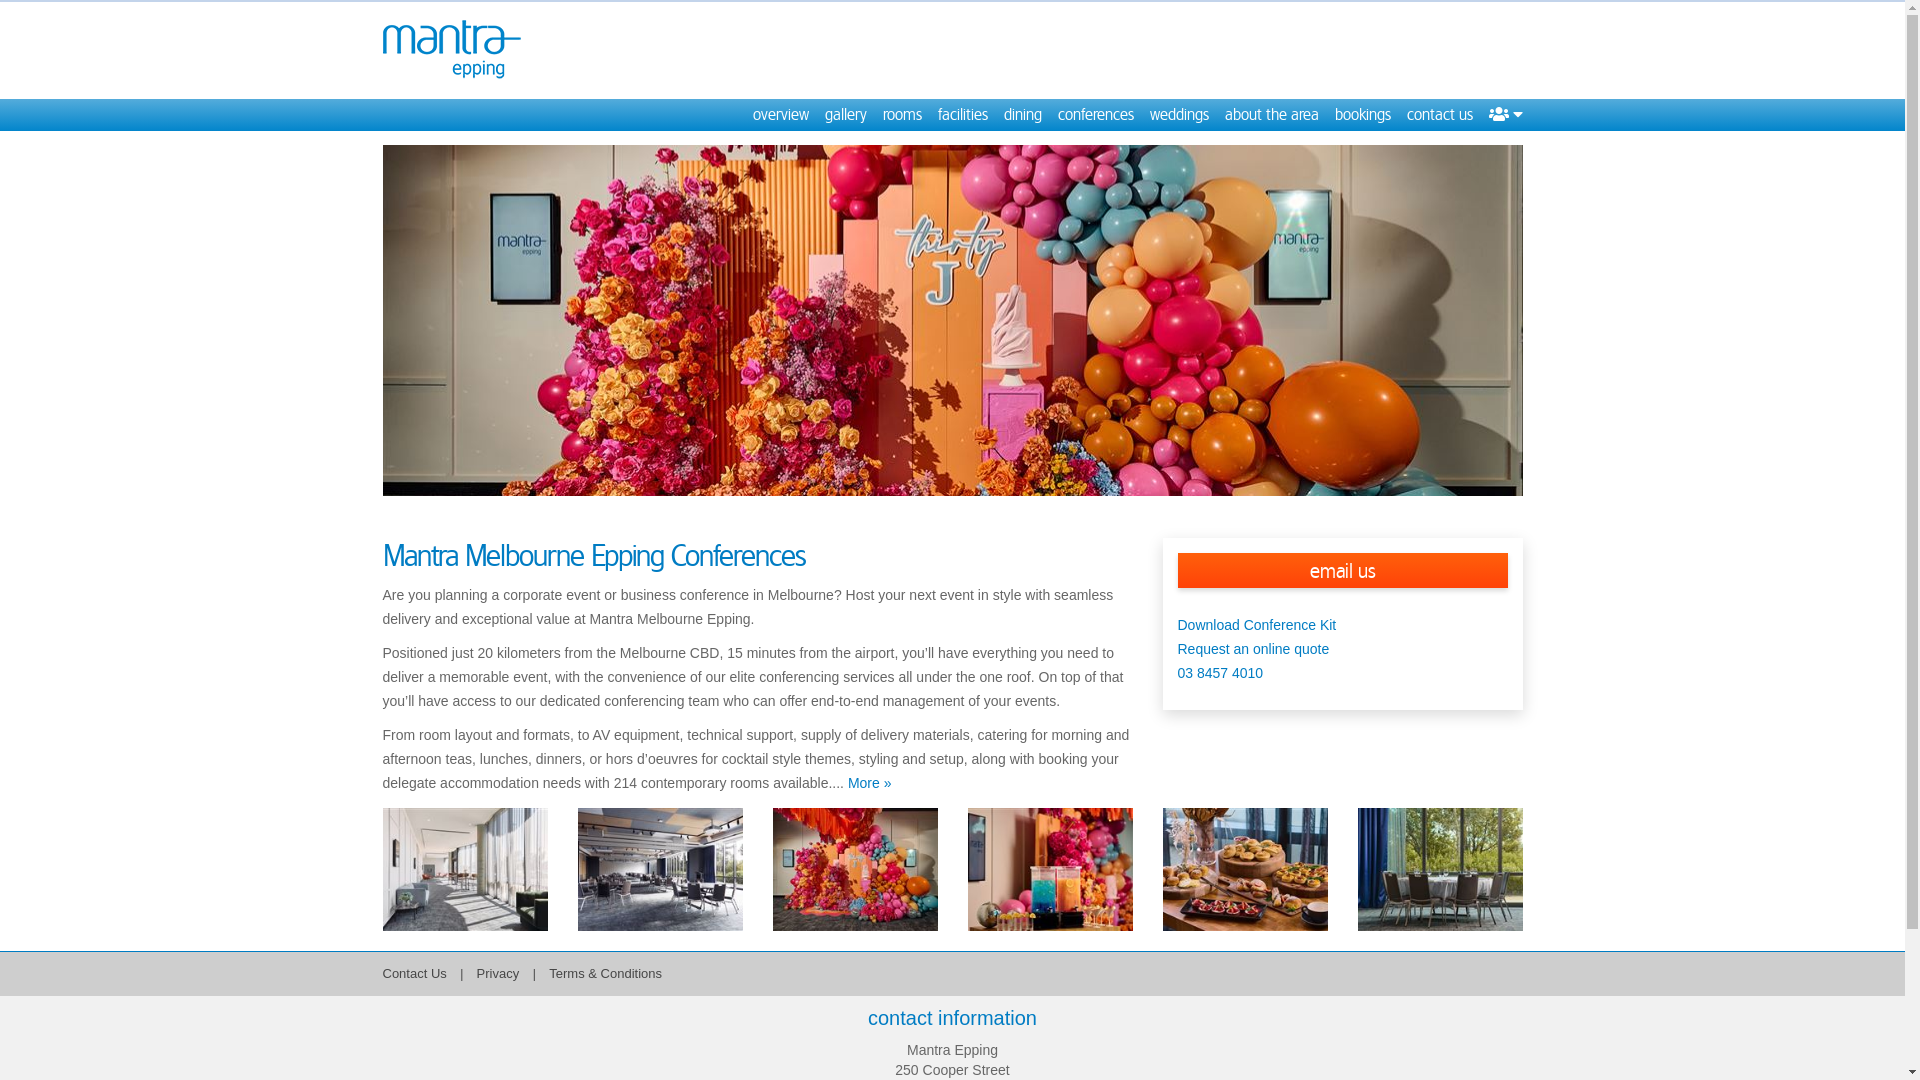 This screenshot has height=1080, width=1920. Describe the element at coordinates (1096, 115) in the screenshot. I see `conferences` at that location.